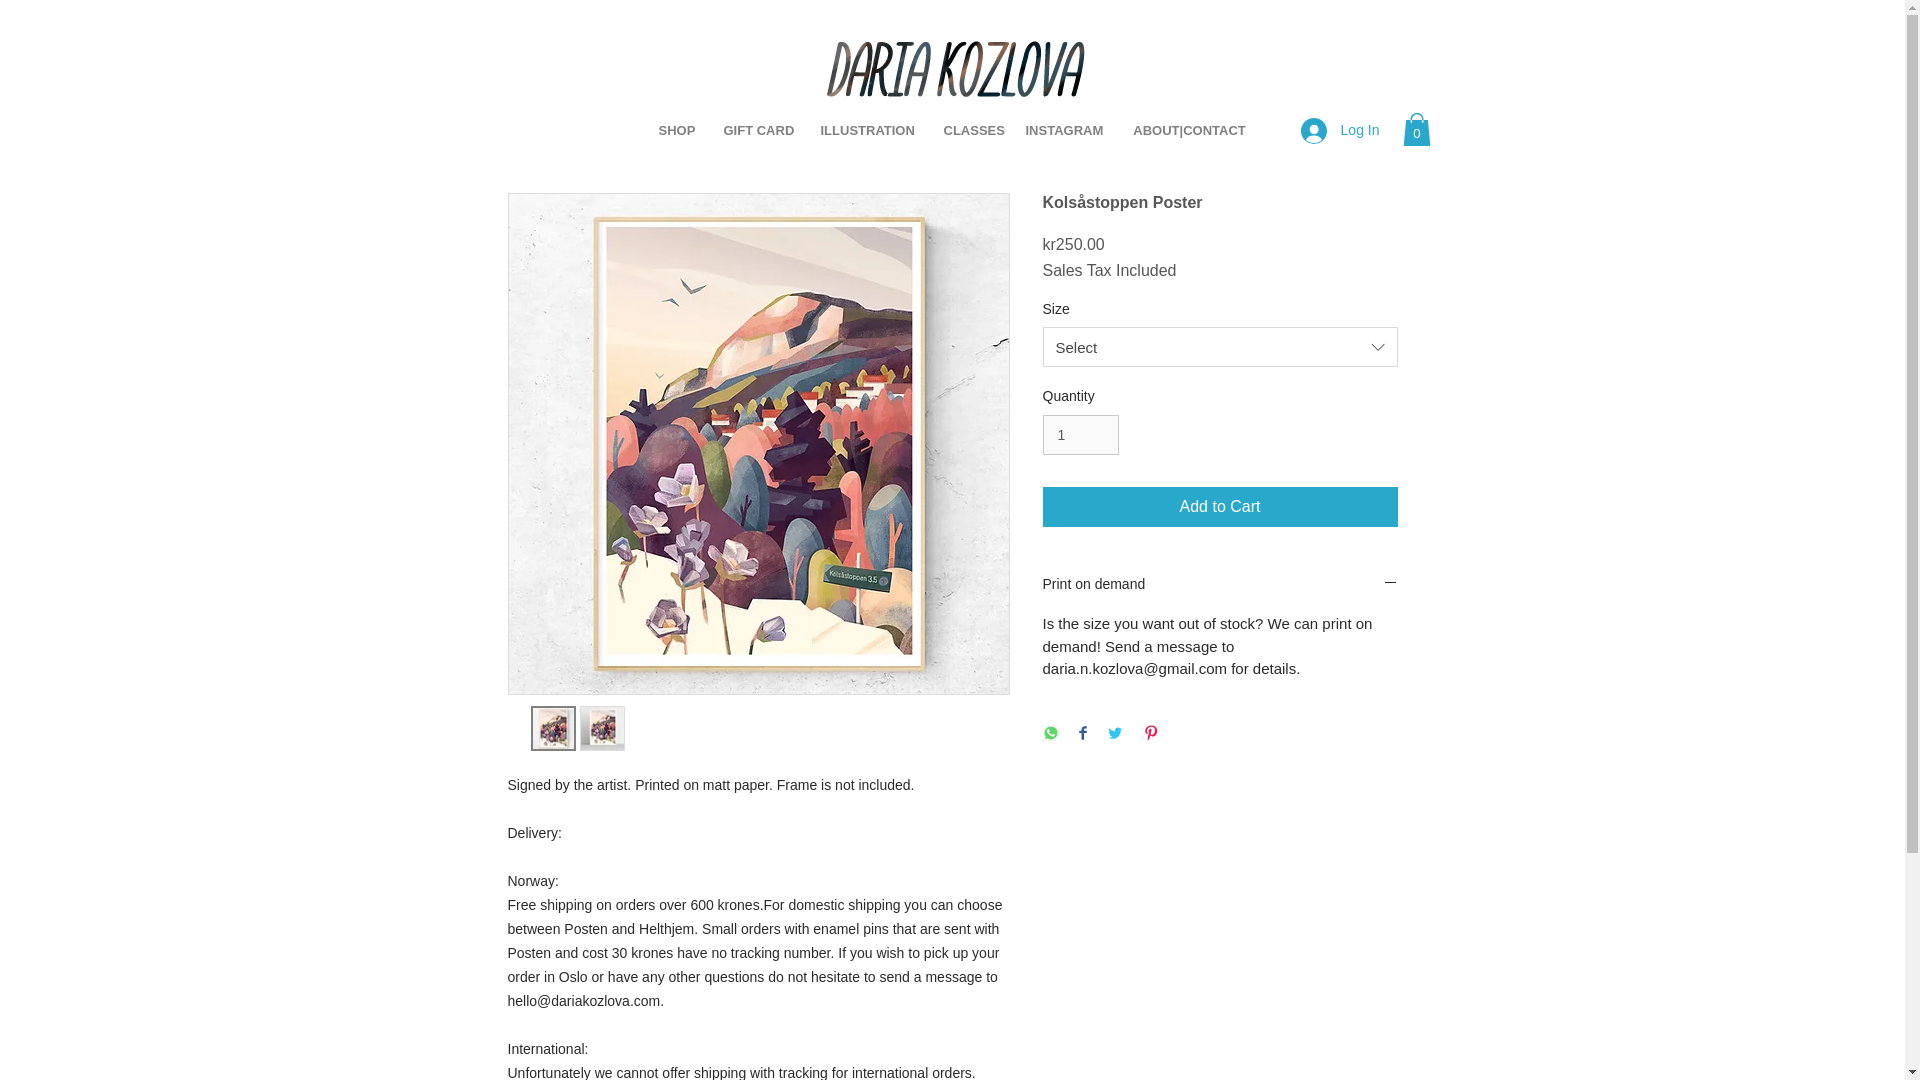  Describe the element at coordinates (676, 130) in the screenshot. I see `SHOP` at that location.